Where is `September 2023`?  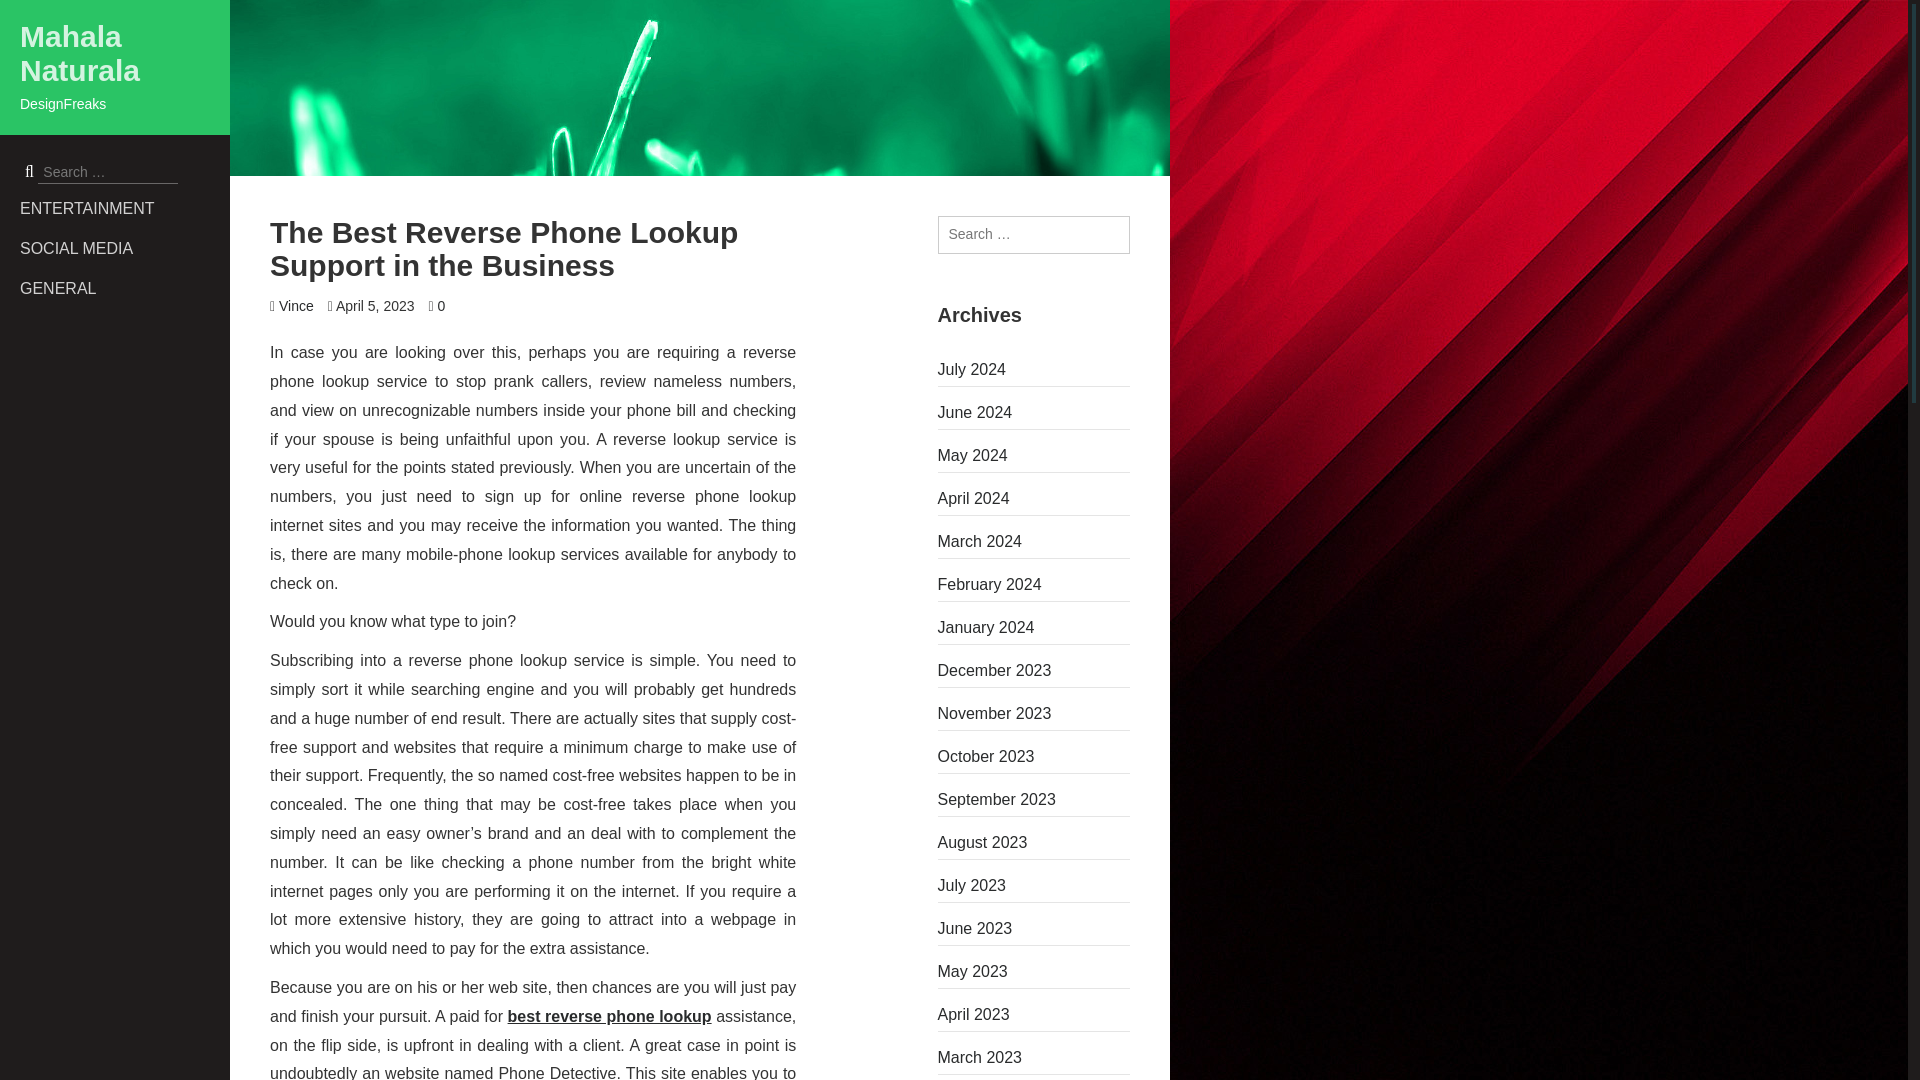 September 2023 is located at coordinates (1034, 800).